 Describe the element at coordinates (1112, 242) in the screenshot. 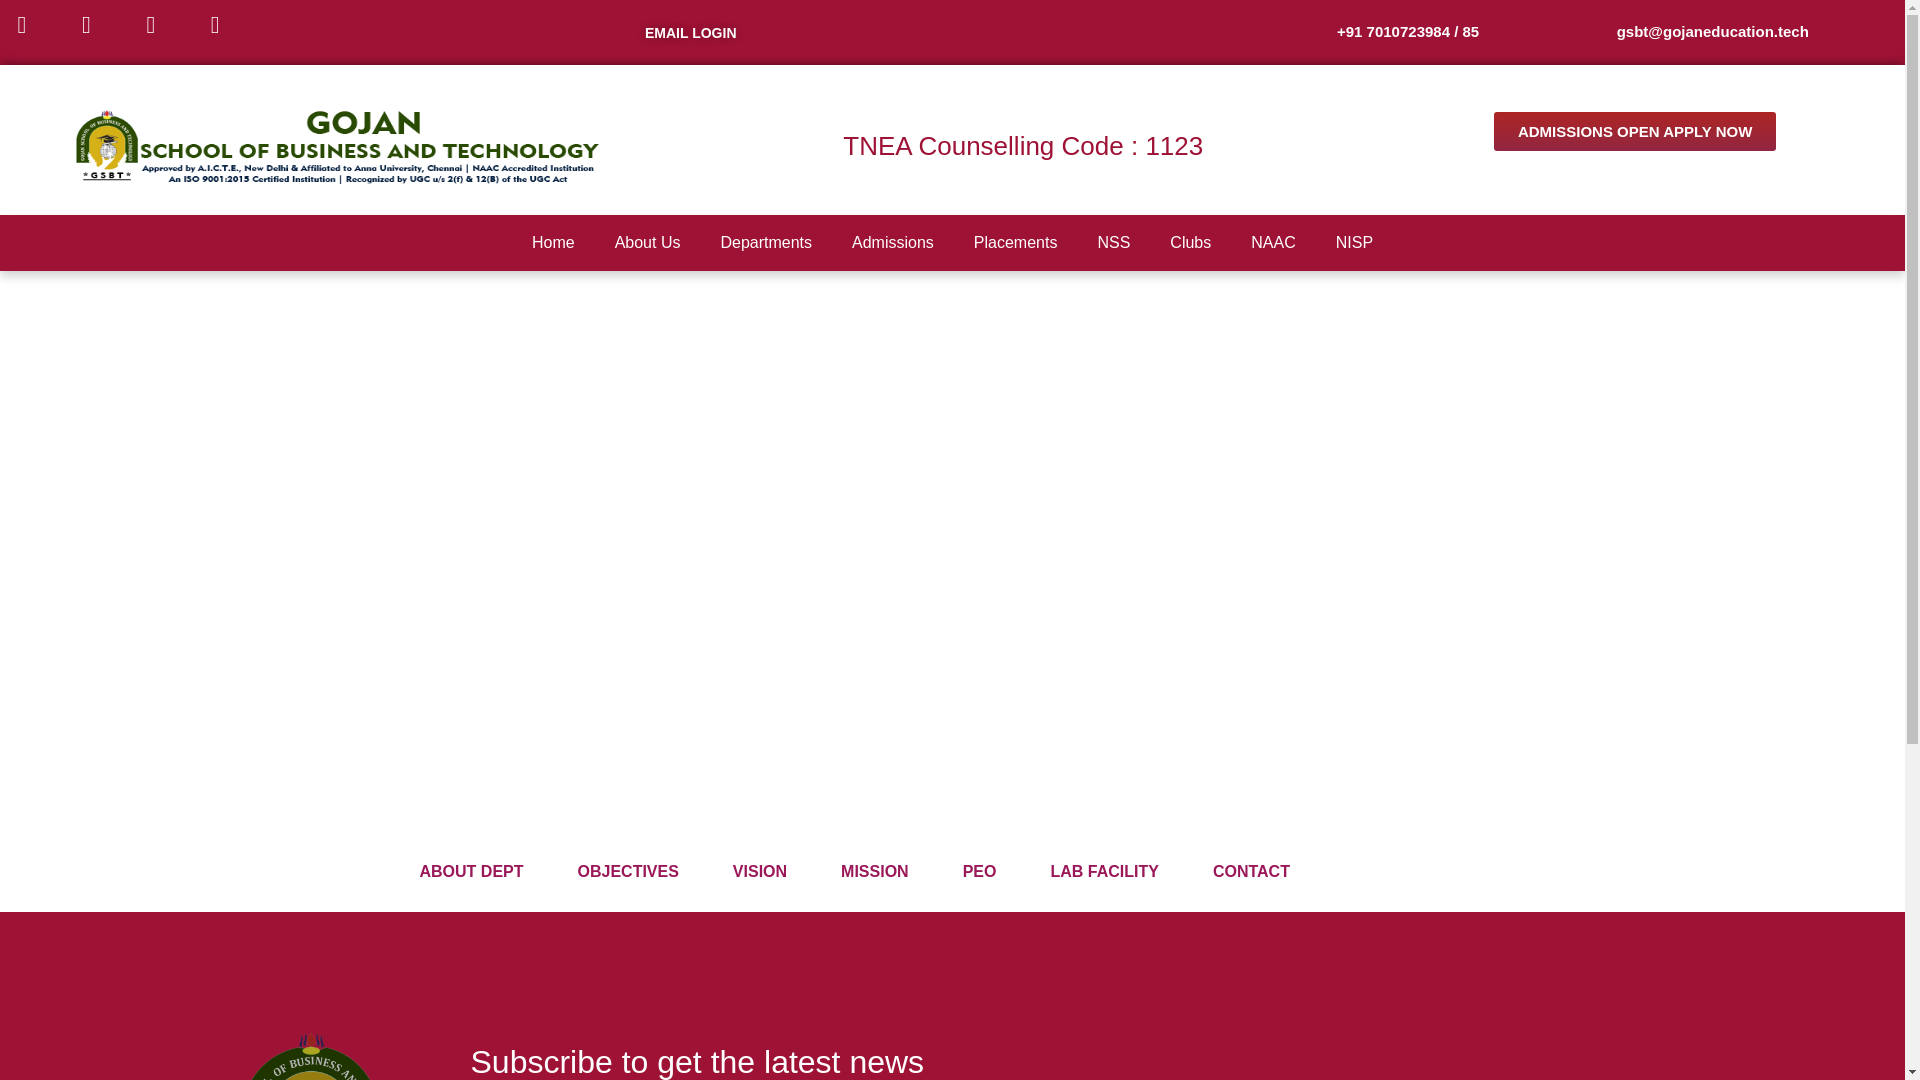

I see `NSS` at that location.